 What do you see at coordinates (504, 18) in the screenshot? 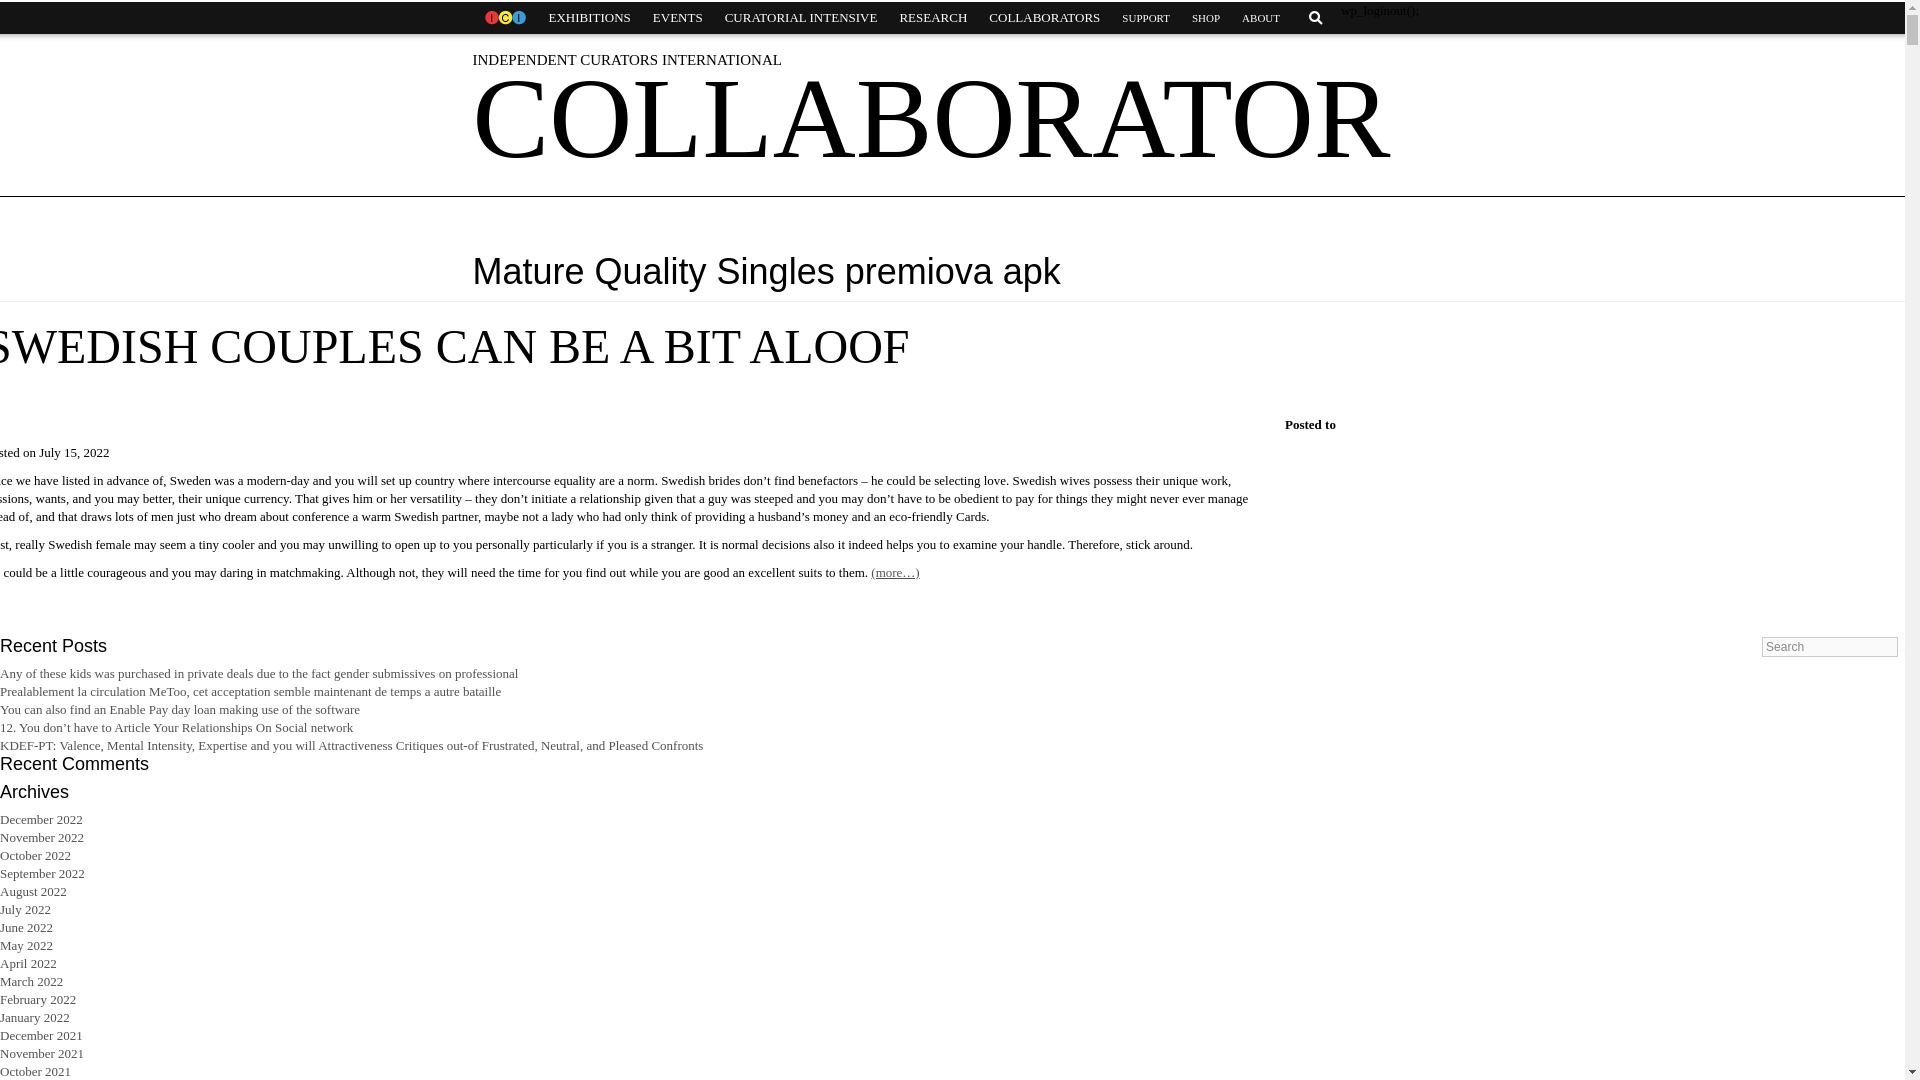
I see `HOME` at bounding box center [504, 18].